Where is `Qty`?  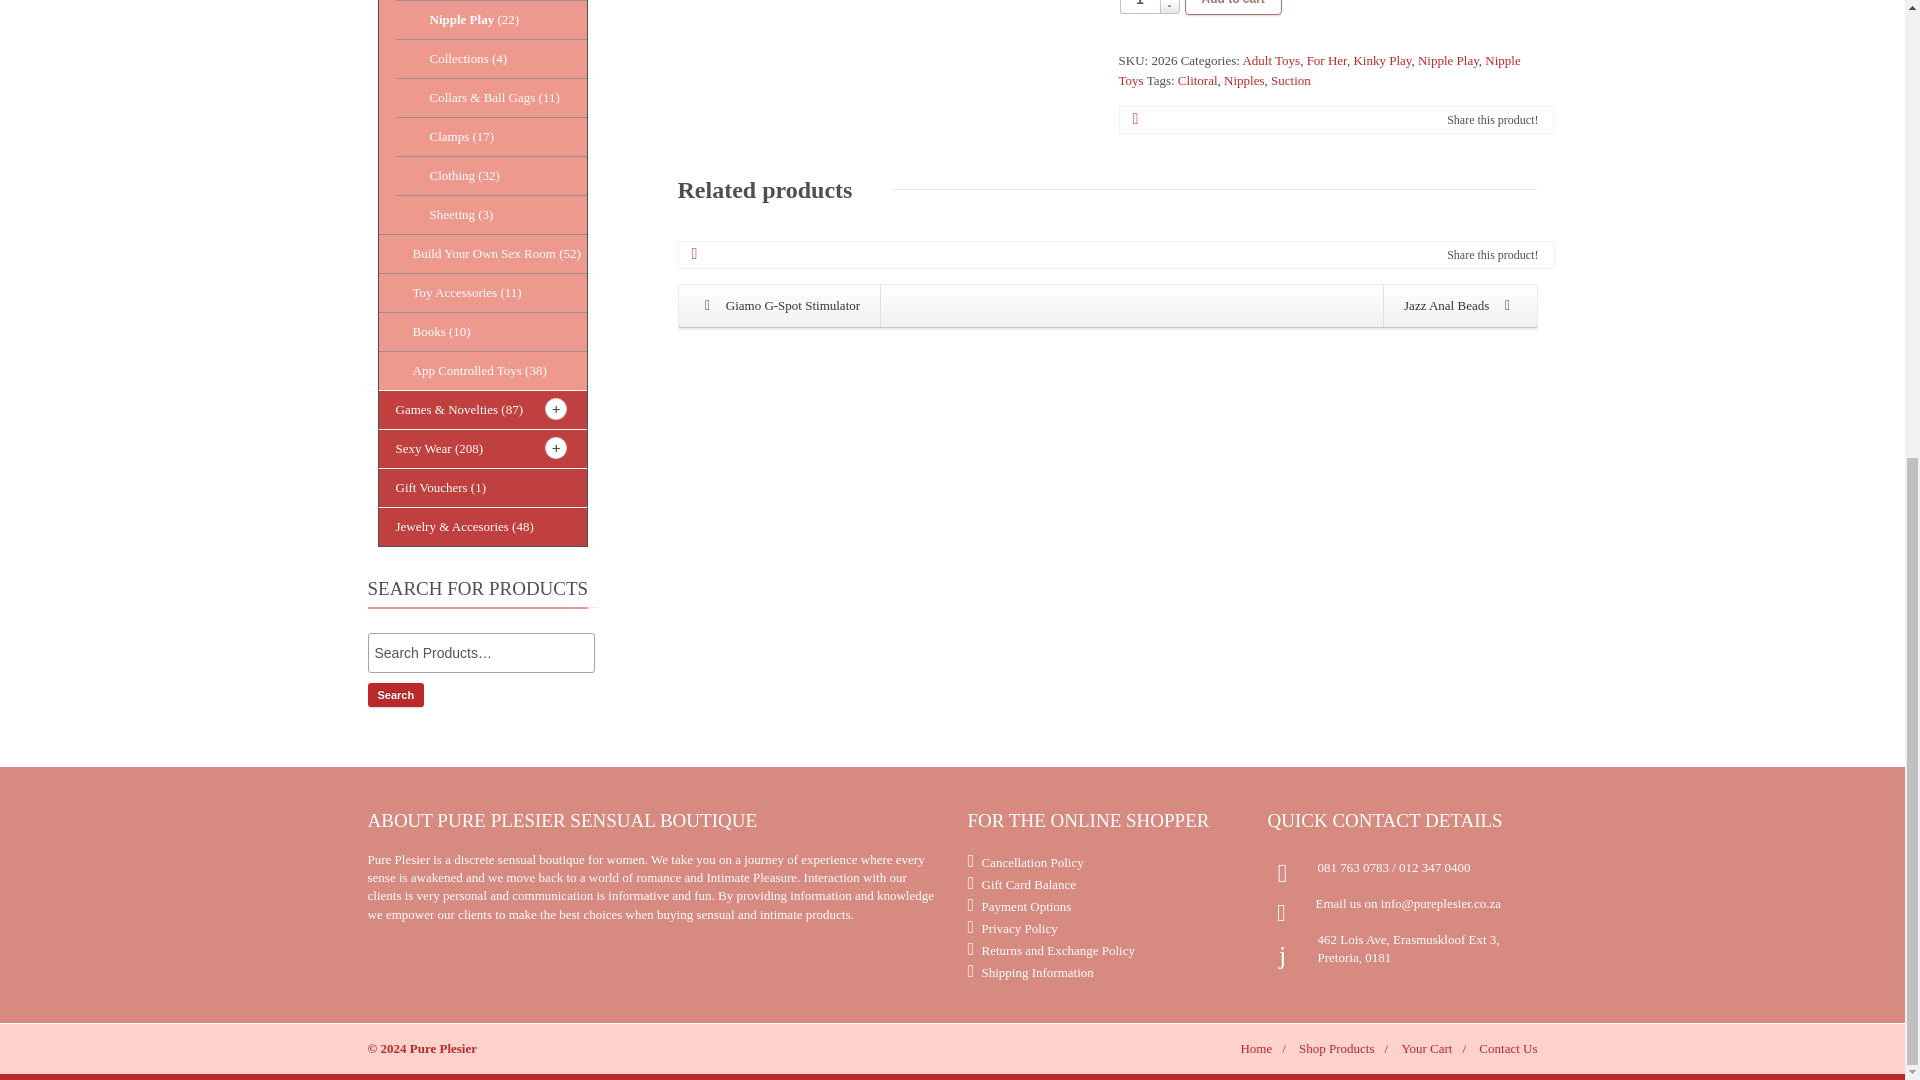
Qty is located at coordinates (1139, 7).